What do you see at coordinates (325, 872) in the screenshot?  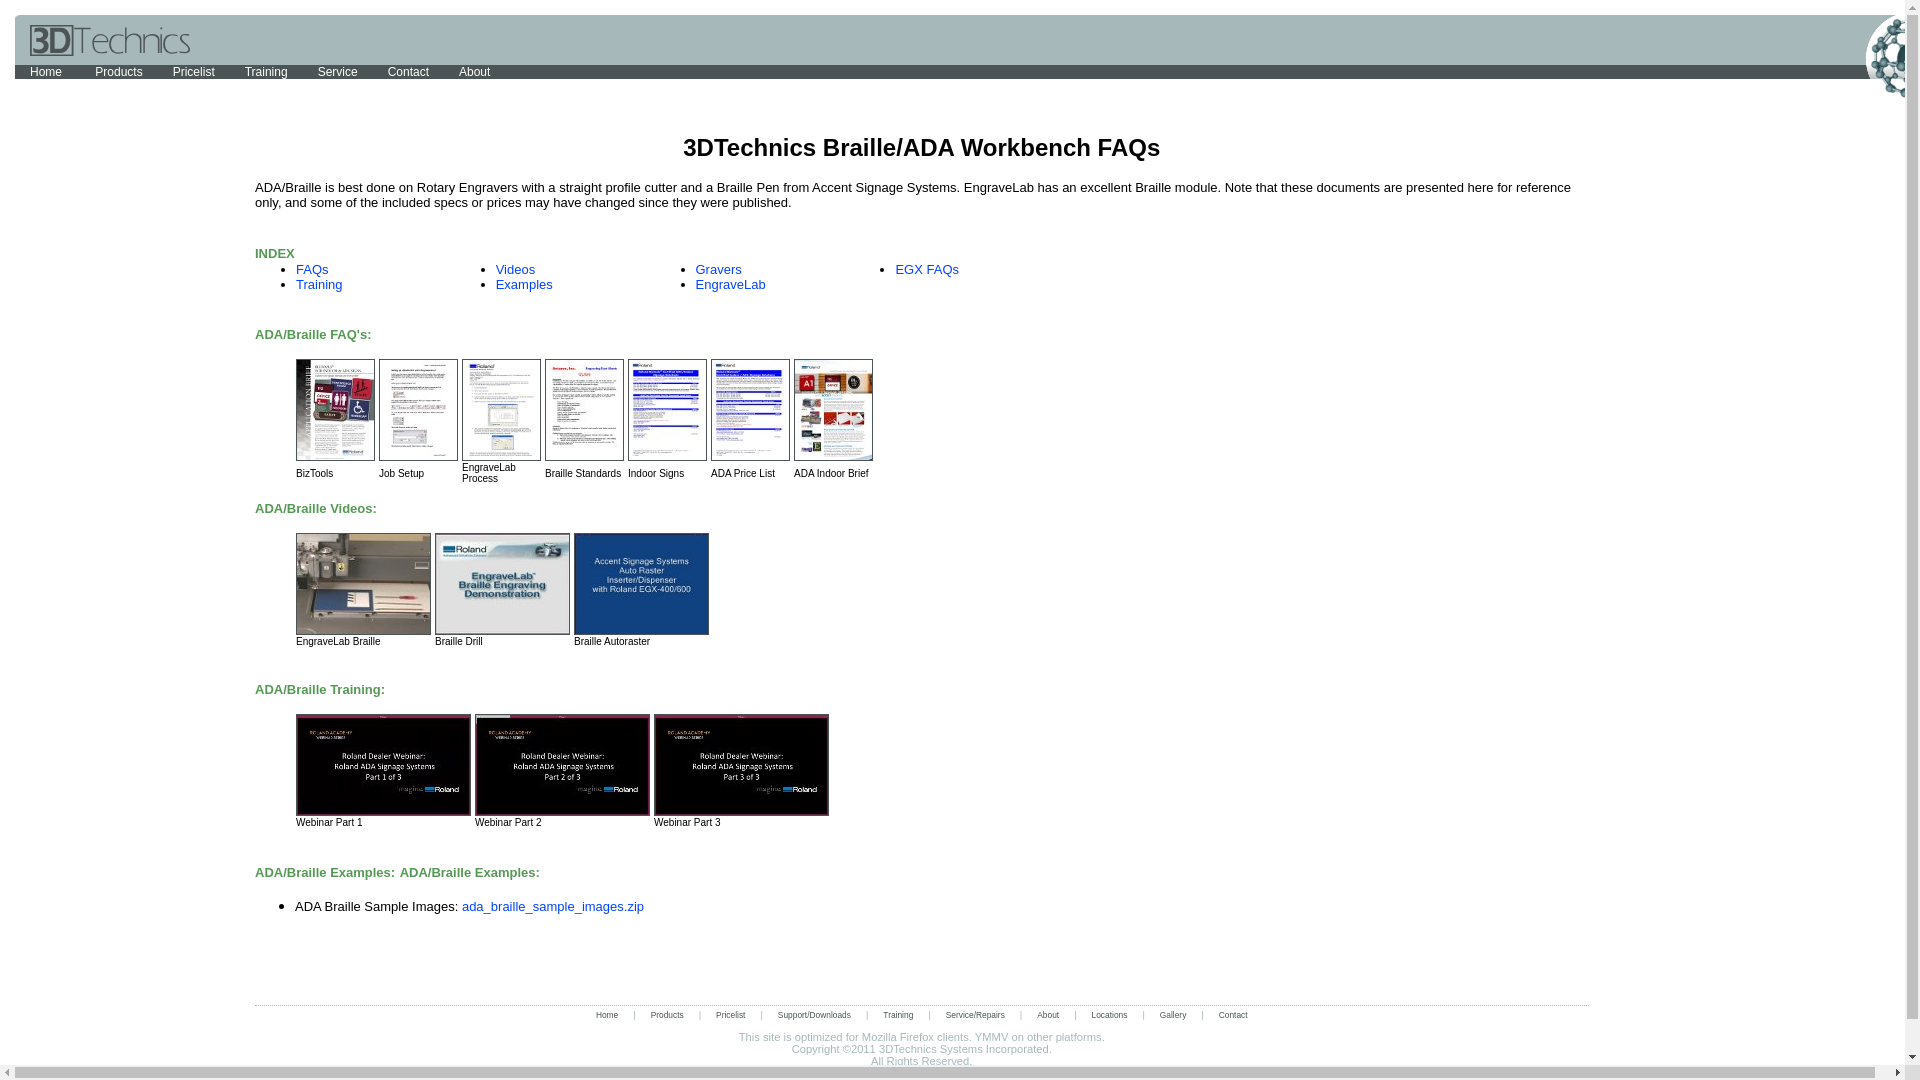 I see `ADA/Braille Examples:` at bounding box center [325, 872].